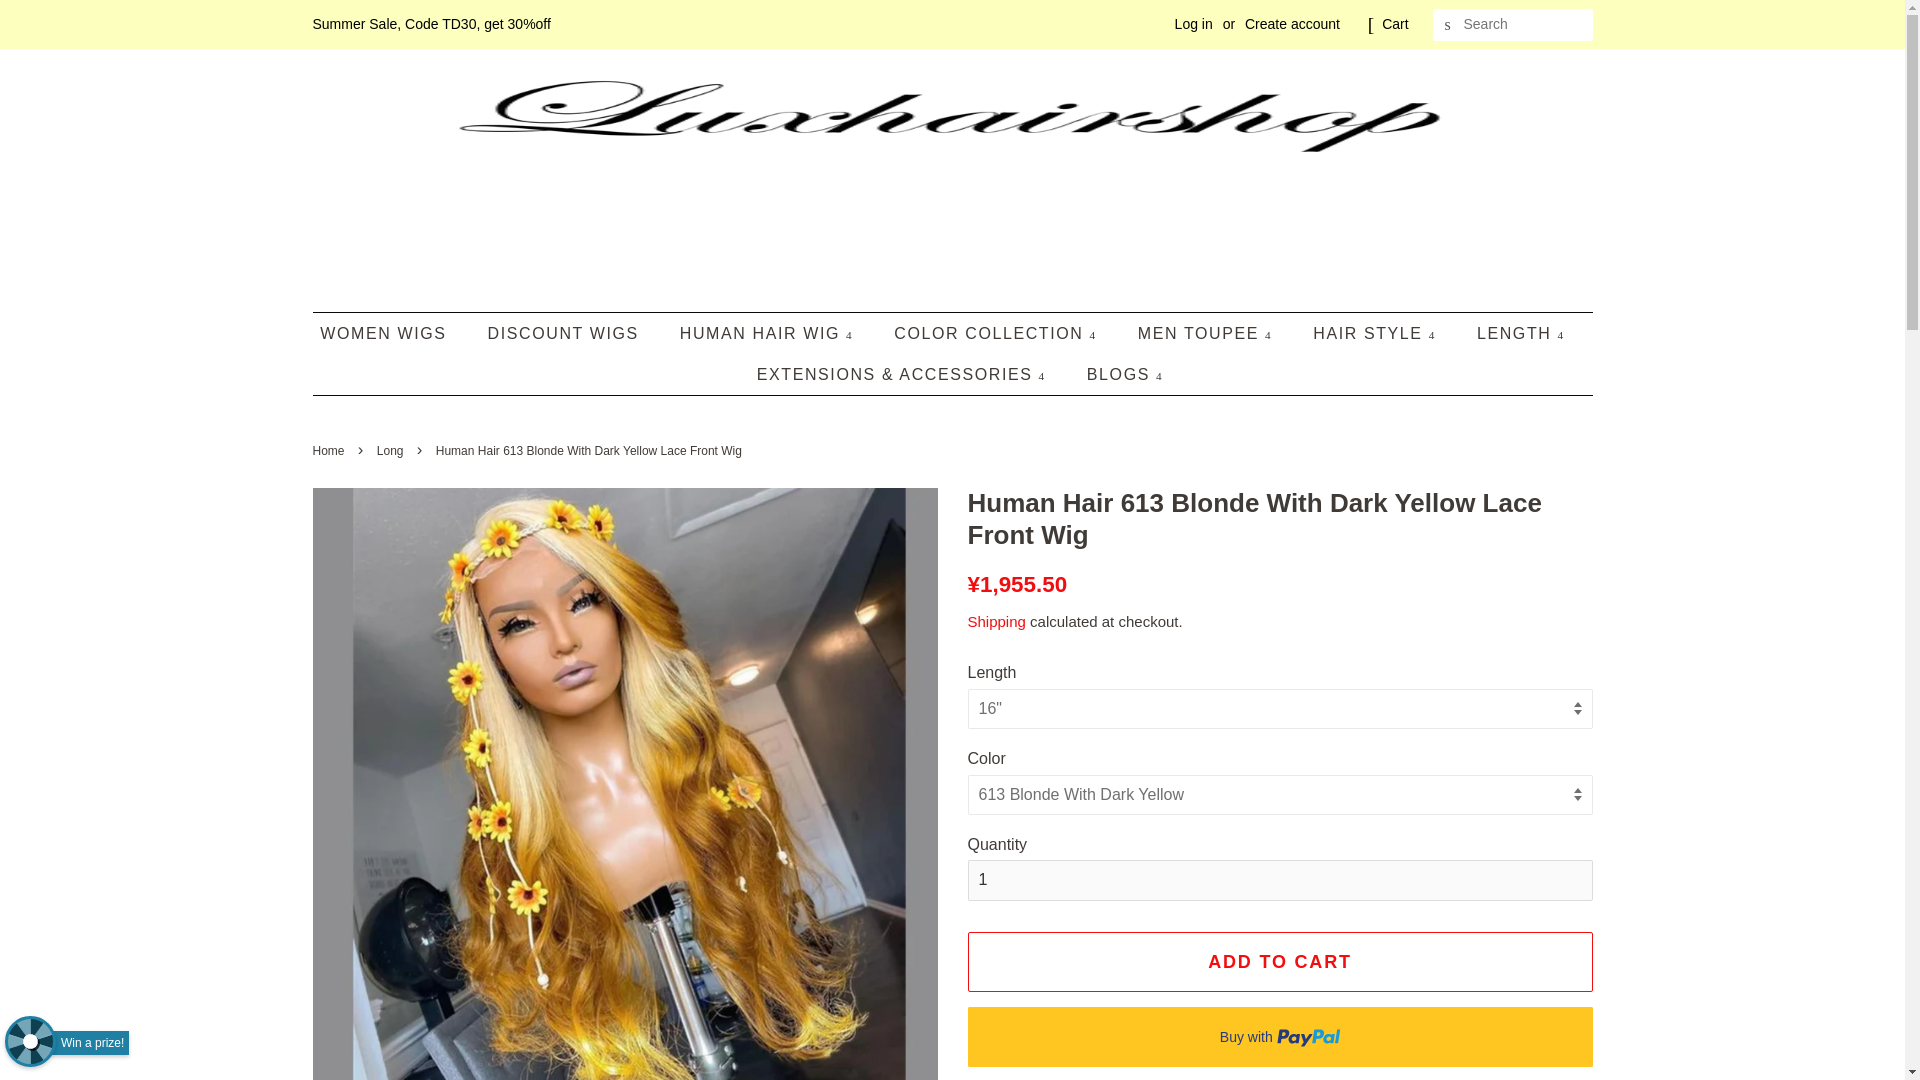  What do you see at coordinates (330, 450) in the screenshot?
I see `Back to the frontpage` at bounding box center [330, 450].